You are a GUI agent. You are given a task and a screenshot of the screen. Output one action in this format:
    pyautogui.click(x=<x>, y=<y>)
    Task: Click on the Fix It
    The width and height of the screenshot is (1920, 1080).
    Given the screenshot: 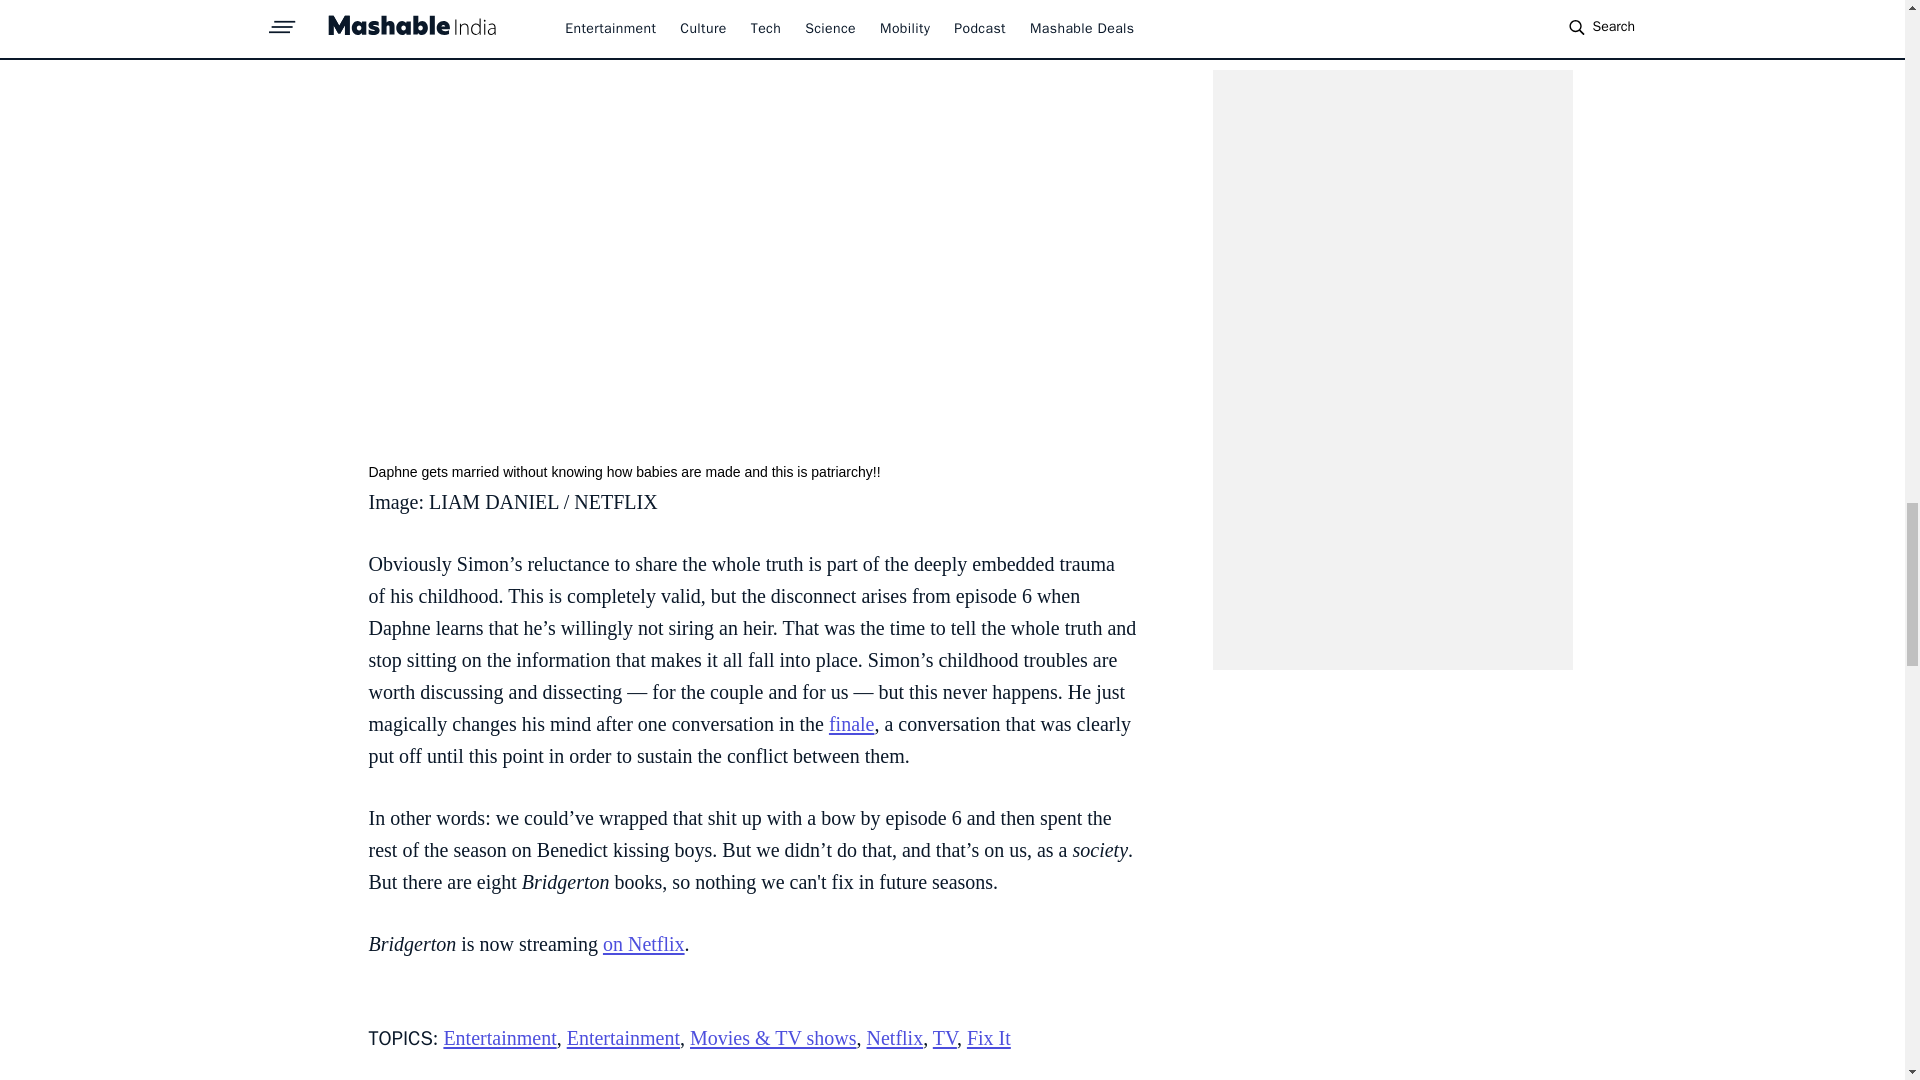 What is the action you would take?
    pyautogui.click(x=989, y=1038)
    